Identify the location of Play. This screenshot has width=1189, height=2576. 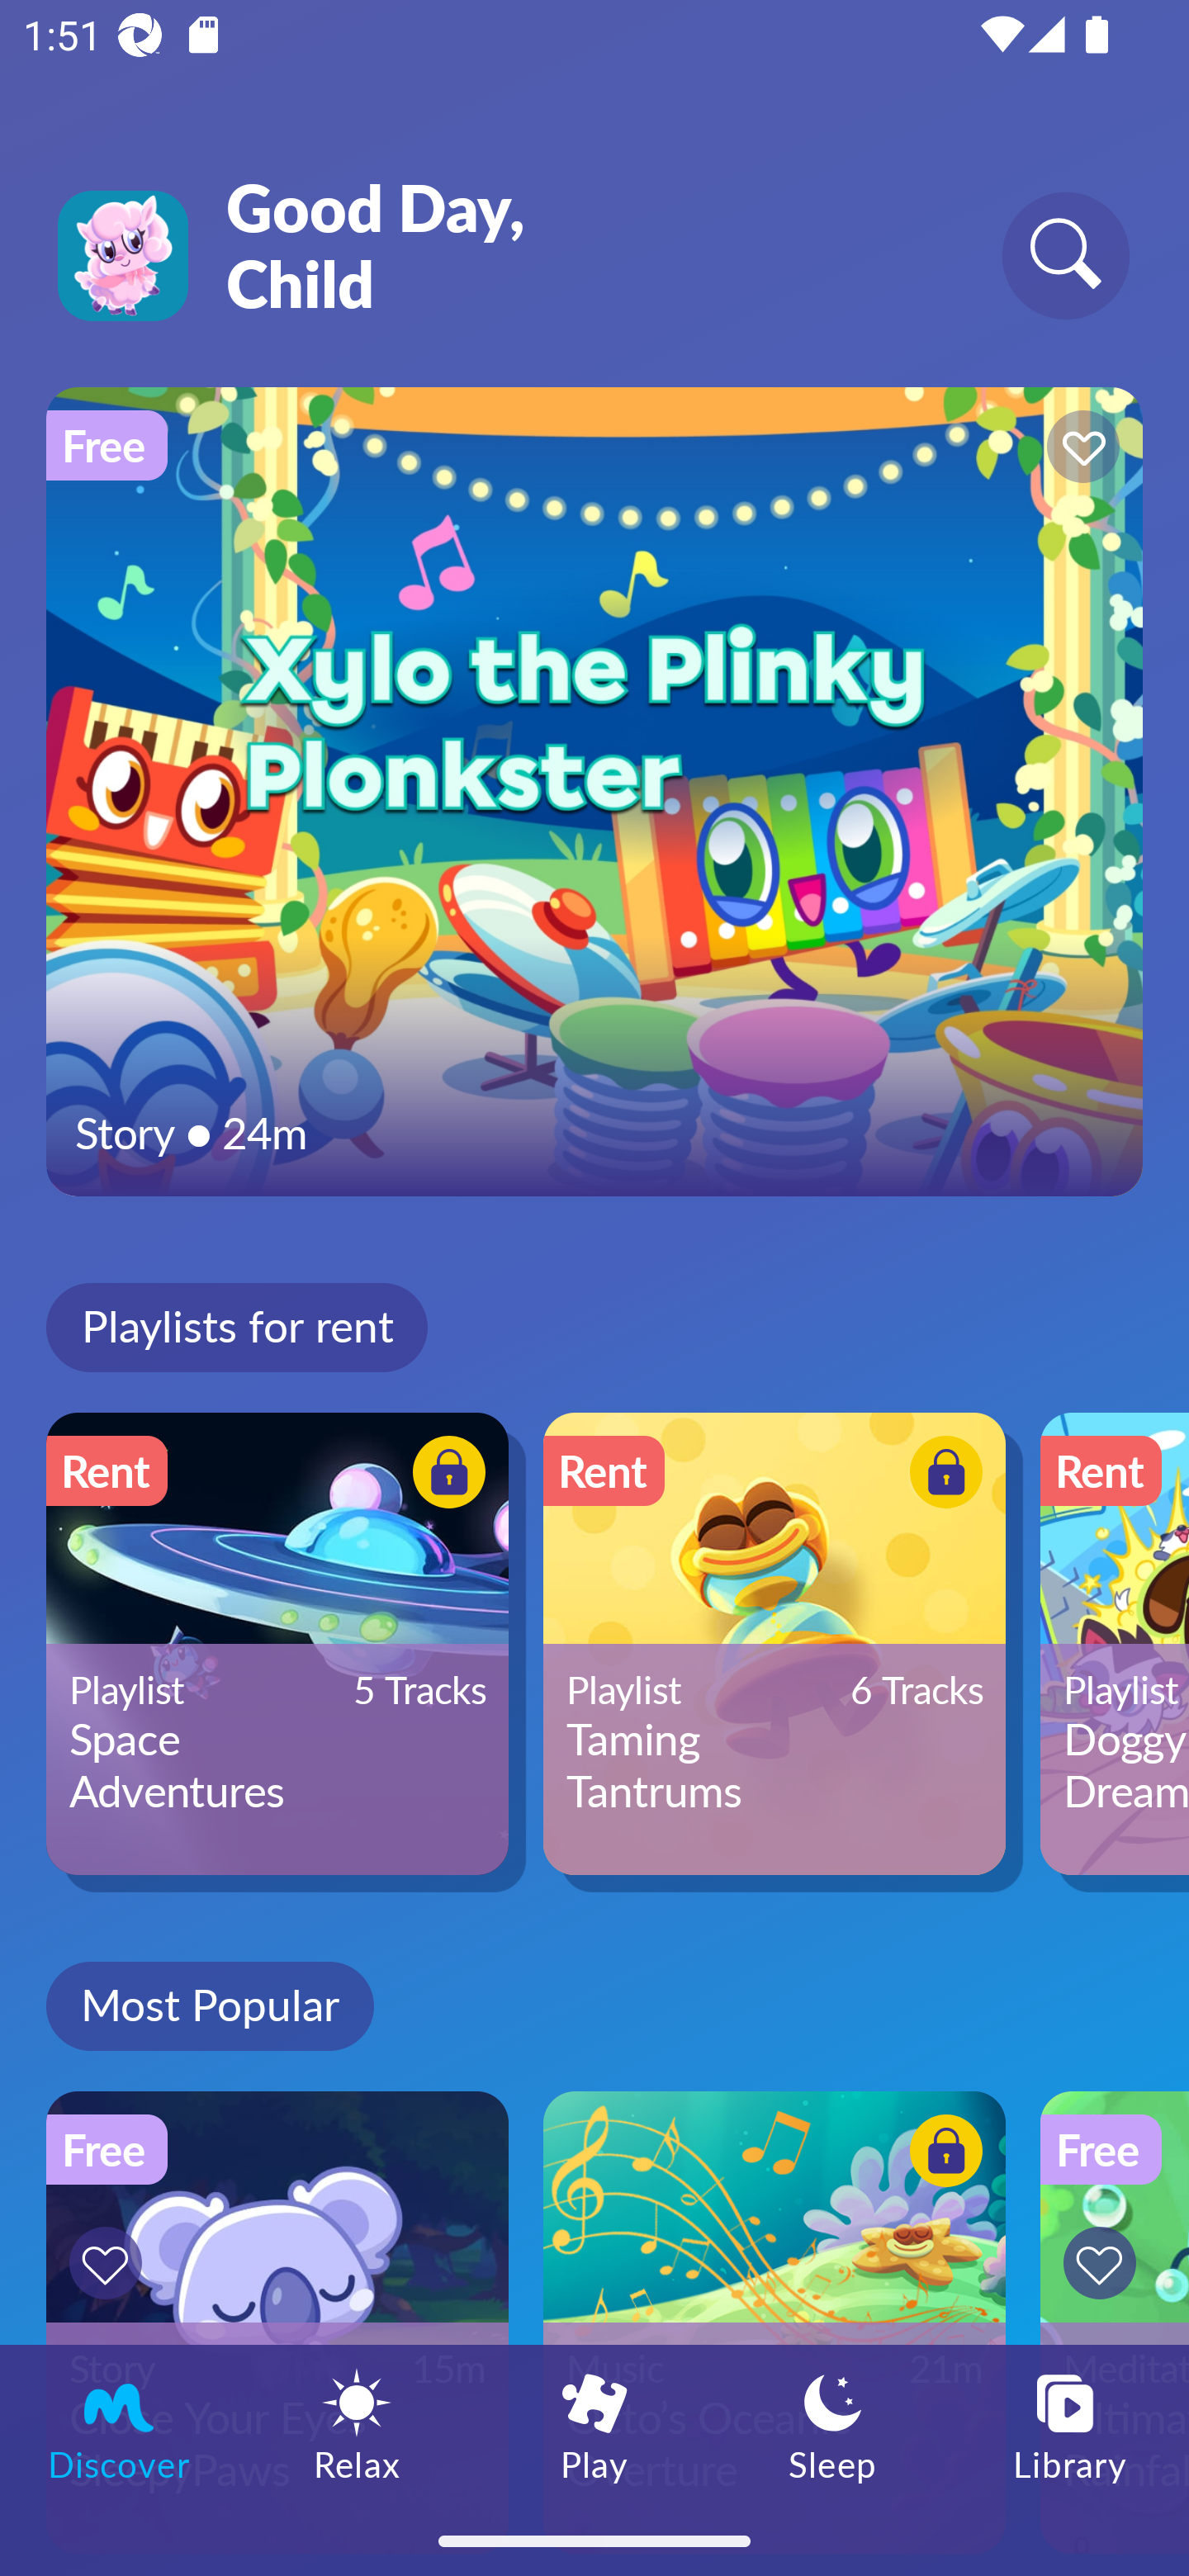
(594, 2425).